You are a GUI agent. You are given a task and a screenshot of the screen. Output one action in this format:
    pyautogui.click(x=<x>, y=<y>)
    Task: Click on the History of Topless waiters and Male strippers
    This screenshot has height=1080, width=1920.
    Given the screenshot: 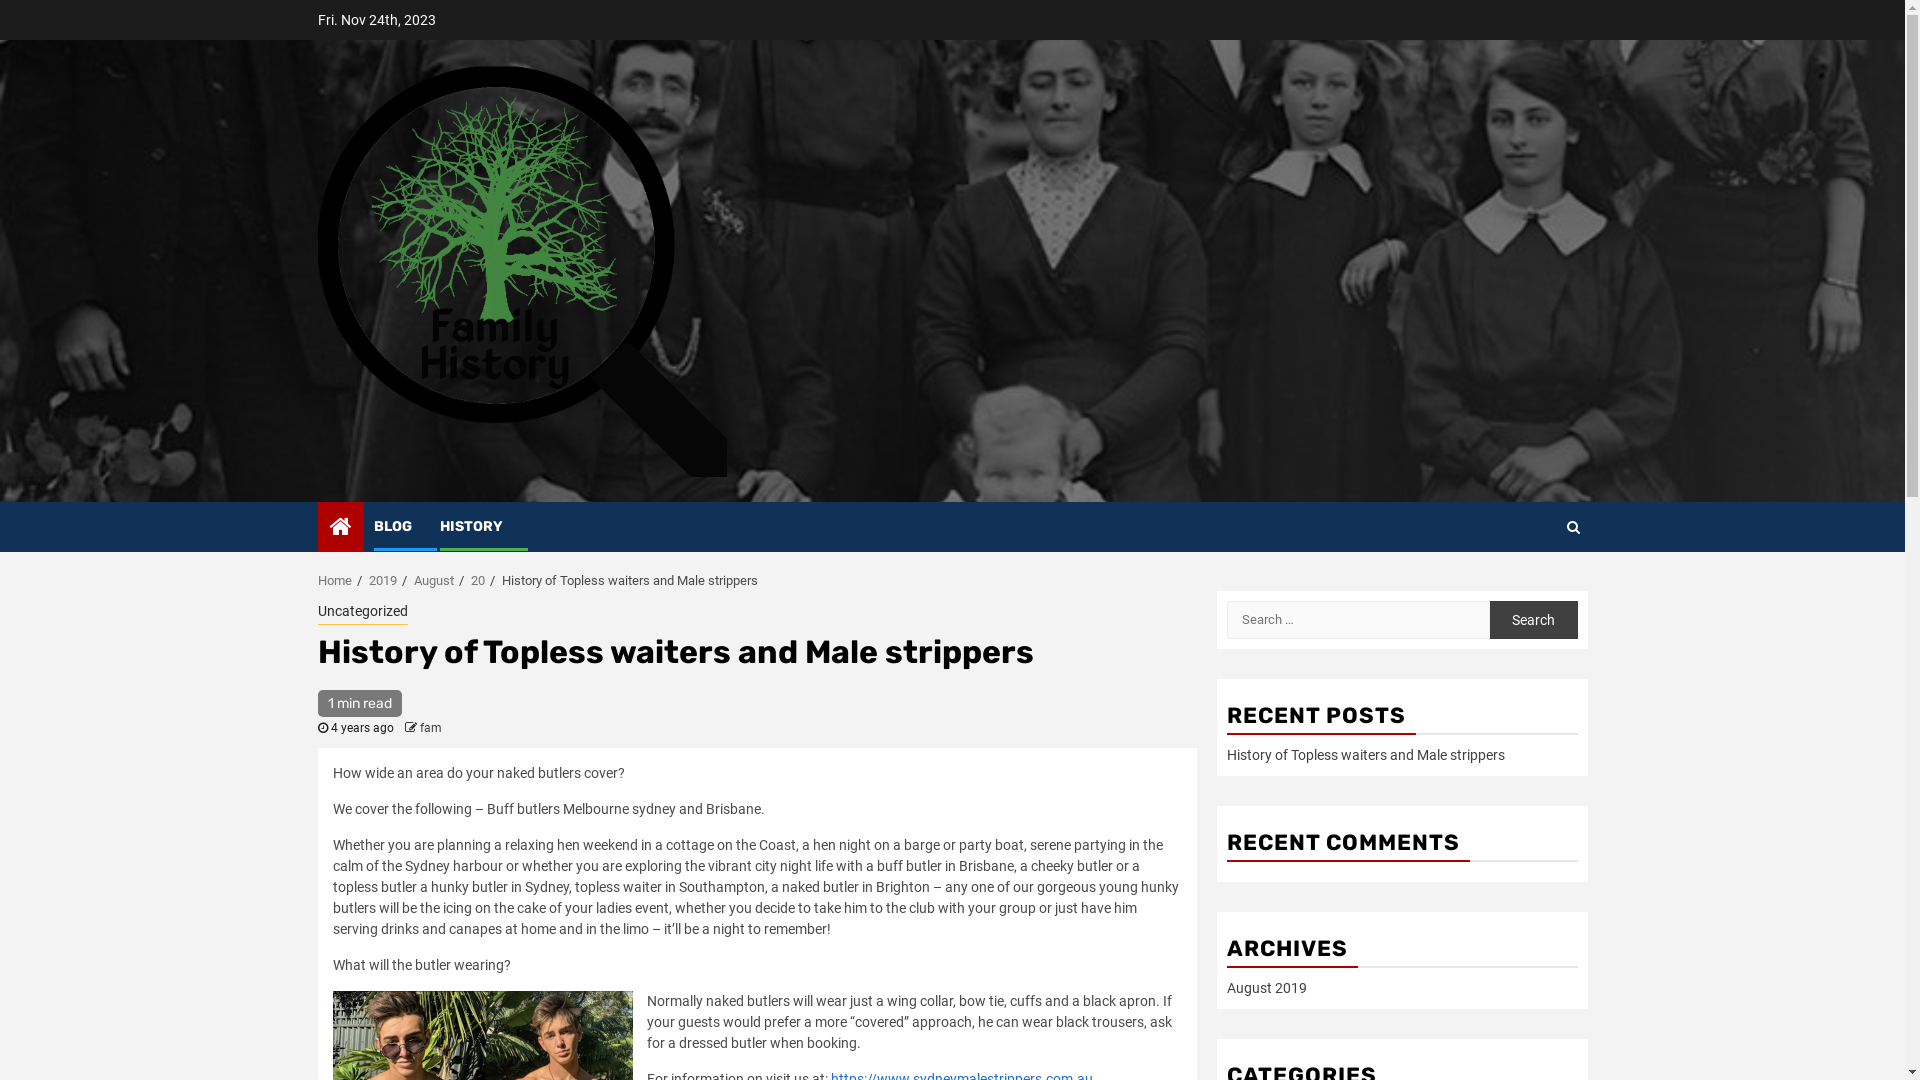 What is the action you would take?
    pyautogui.click(x=1365, y=755)
    